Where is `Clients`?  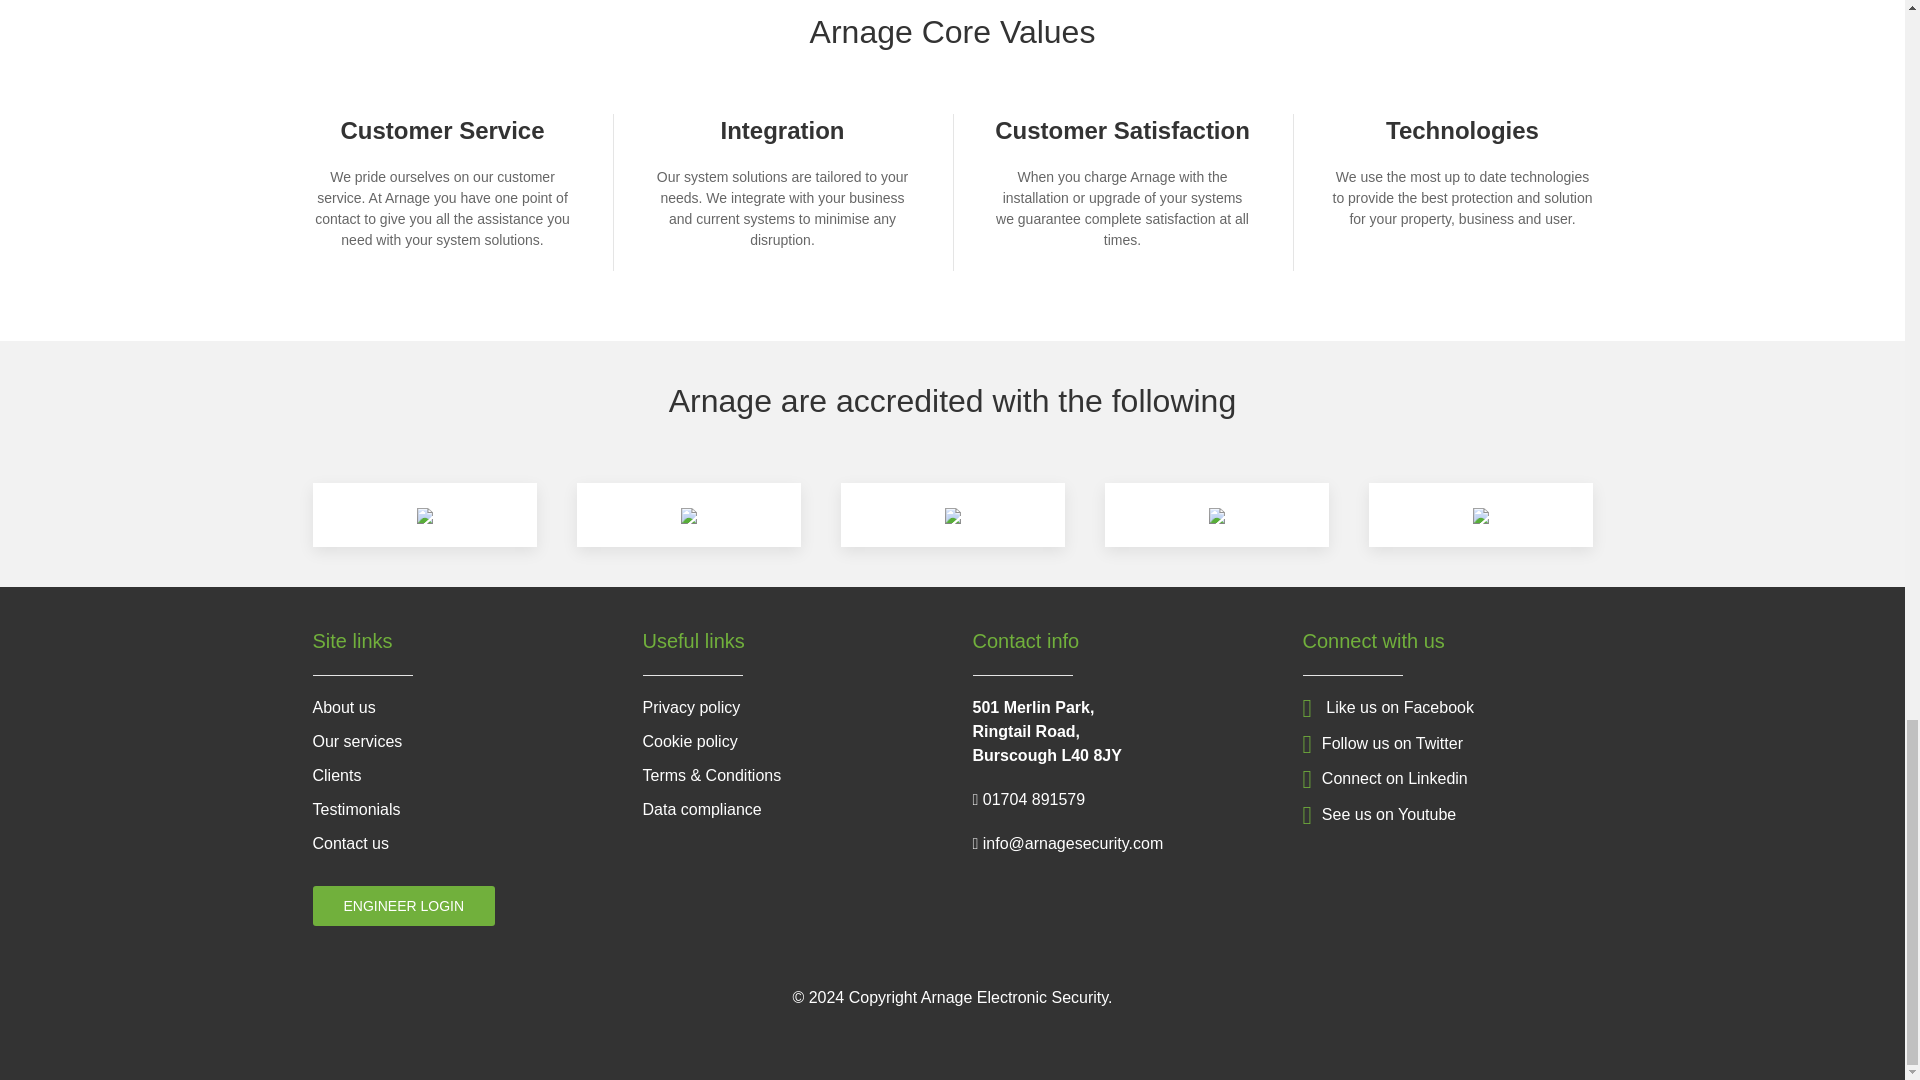 Clients is located at coordinates (336, 775).